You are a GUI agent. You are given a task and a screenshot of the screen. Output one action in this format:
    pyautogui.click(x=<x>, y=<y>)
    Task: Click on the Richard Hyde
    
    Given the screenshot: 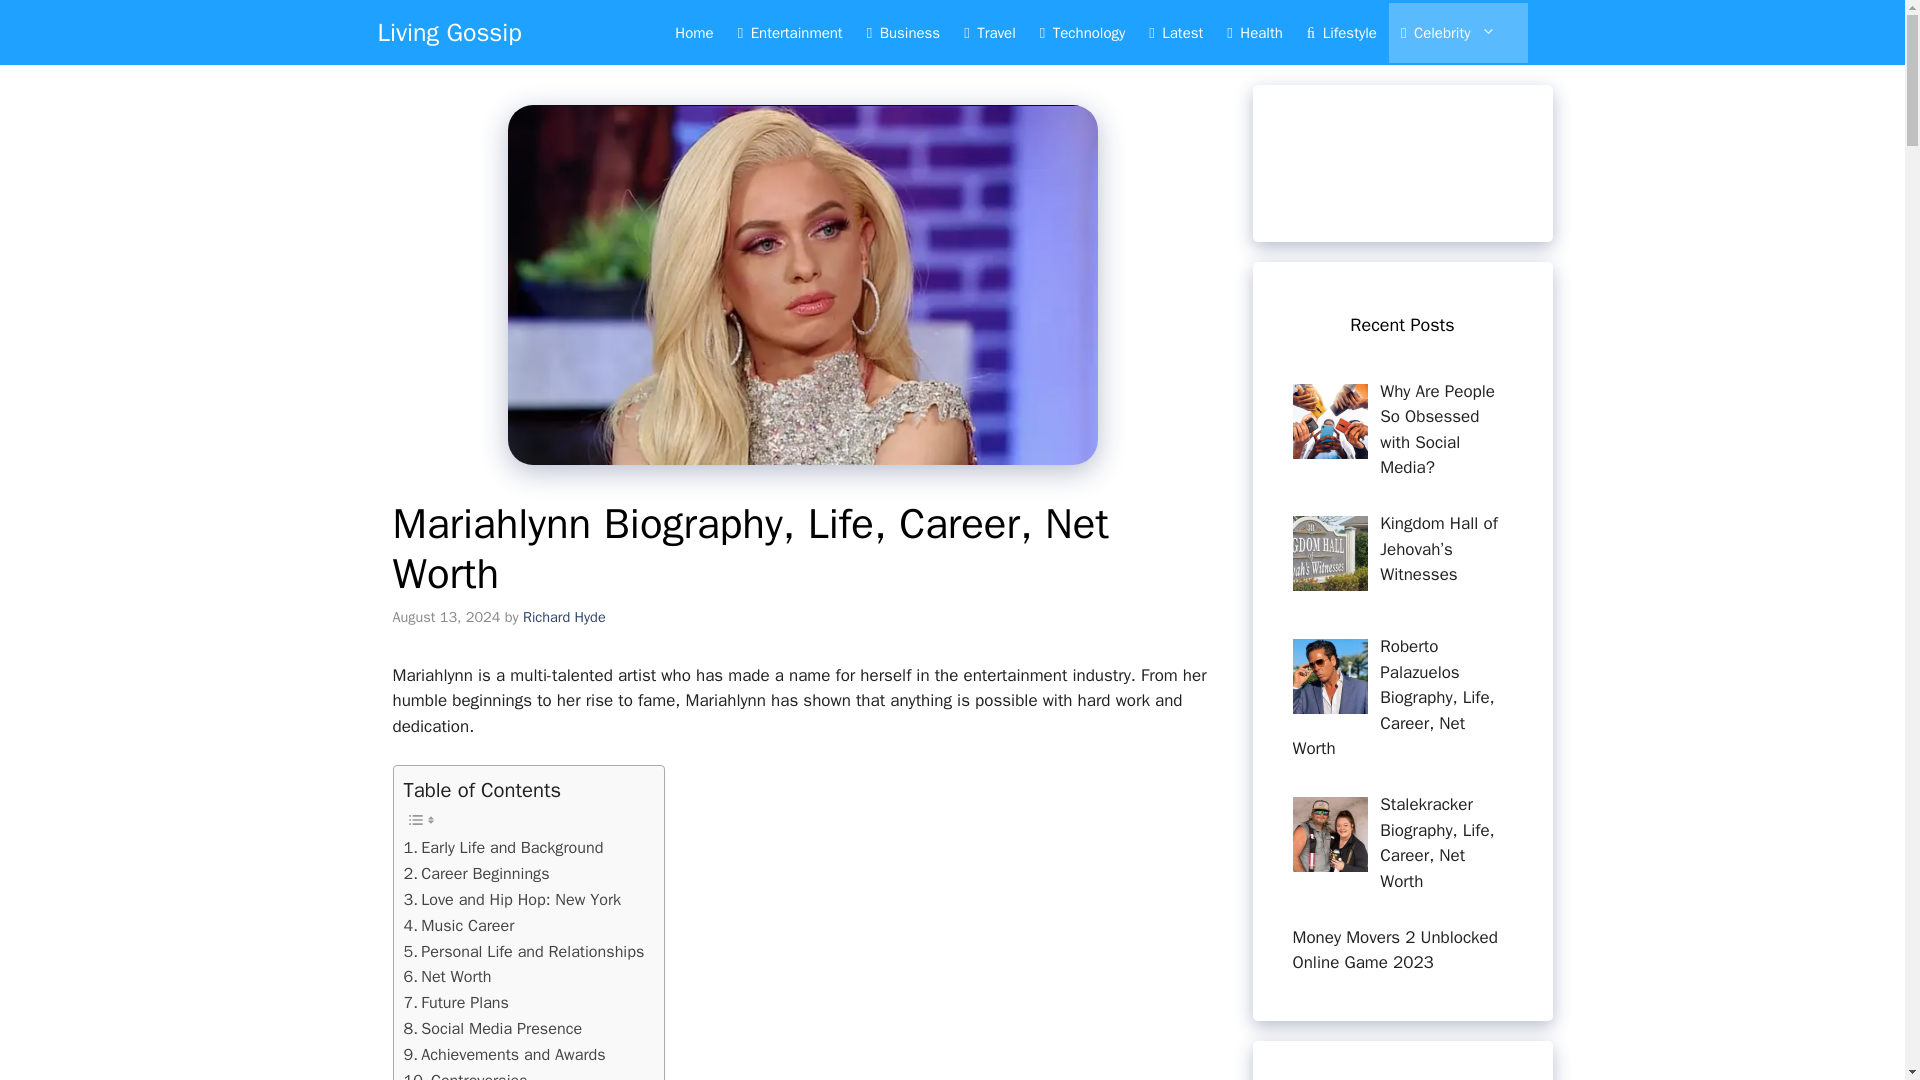 What is the action you would take?
    pyautogui.click(x=564, y=617)
    